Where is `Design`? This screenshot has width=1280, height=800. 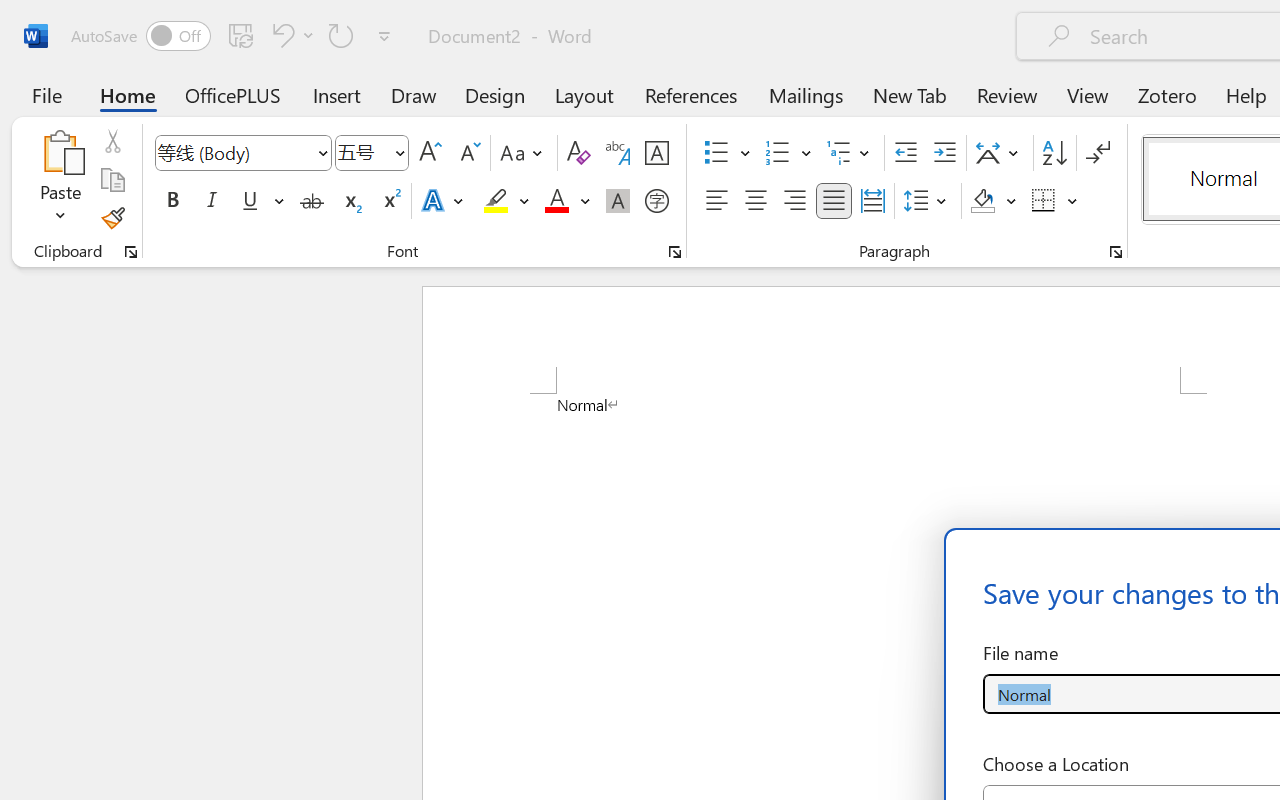 Design is located at coordinates (495, 94).